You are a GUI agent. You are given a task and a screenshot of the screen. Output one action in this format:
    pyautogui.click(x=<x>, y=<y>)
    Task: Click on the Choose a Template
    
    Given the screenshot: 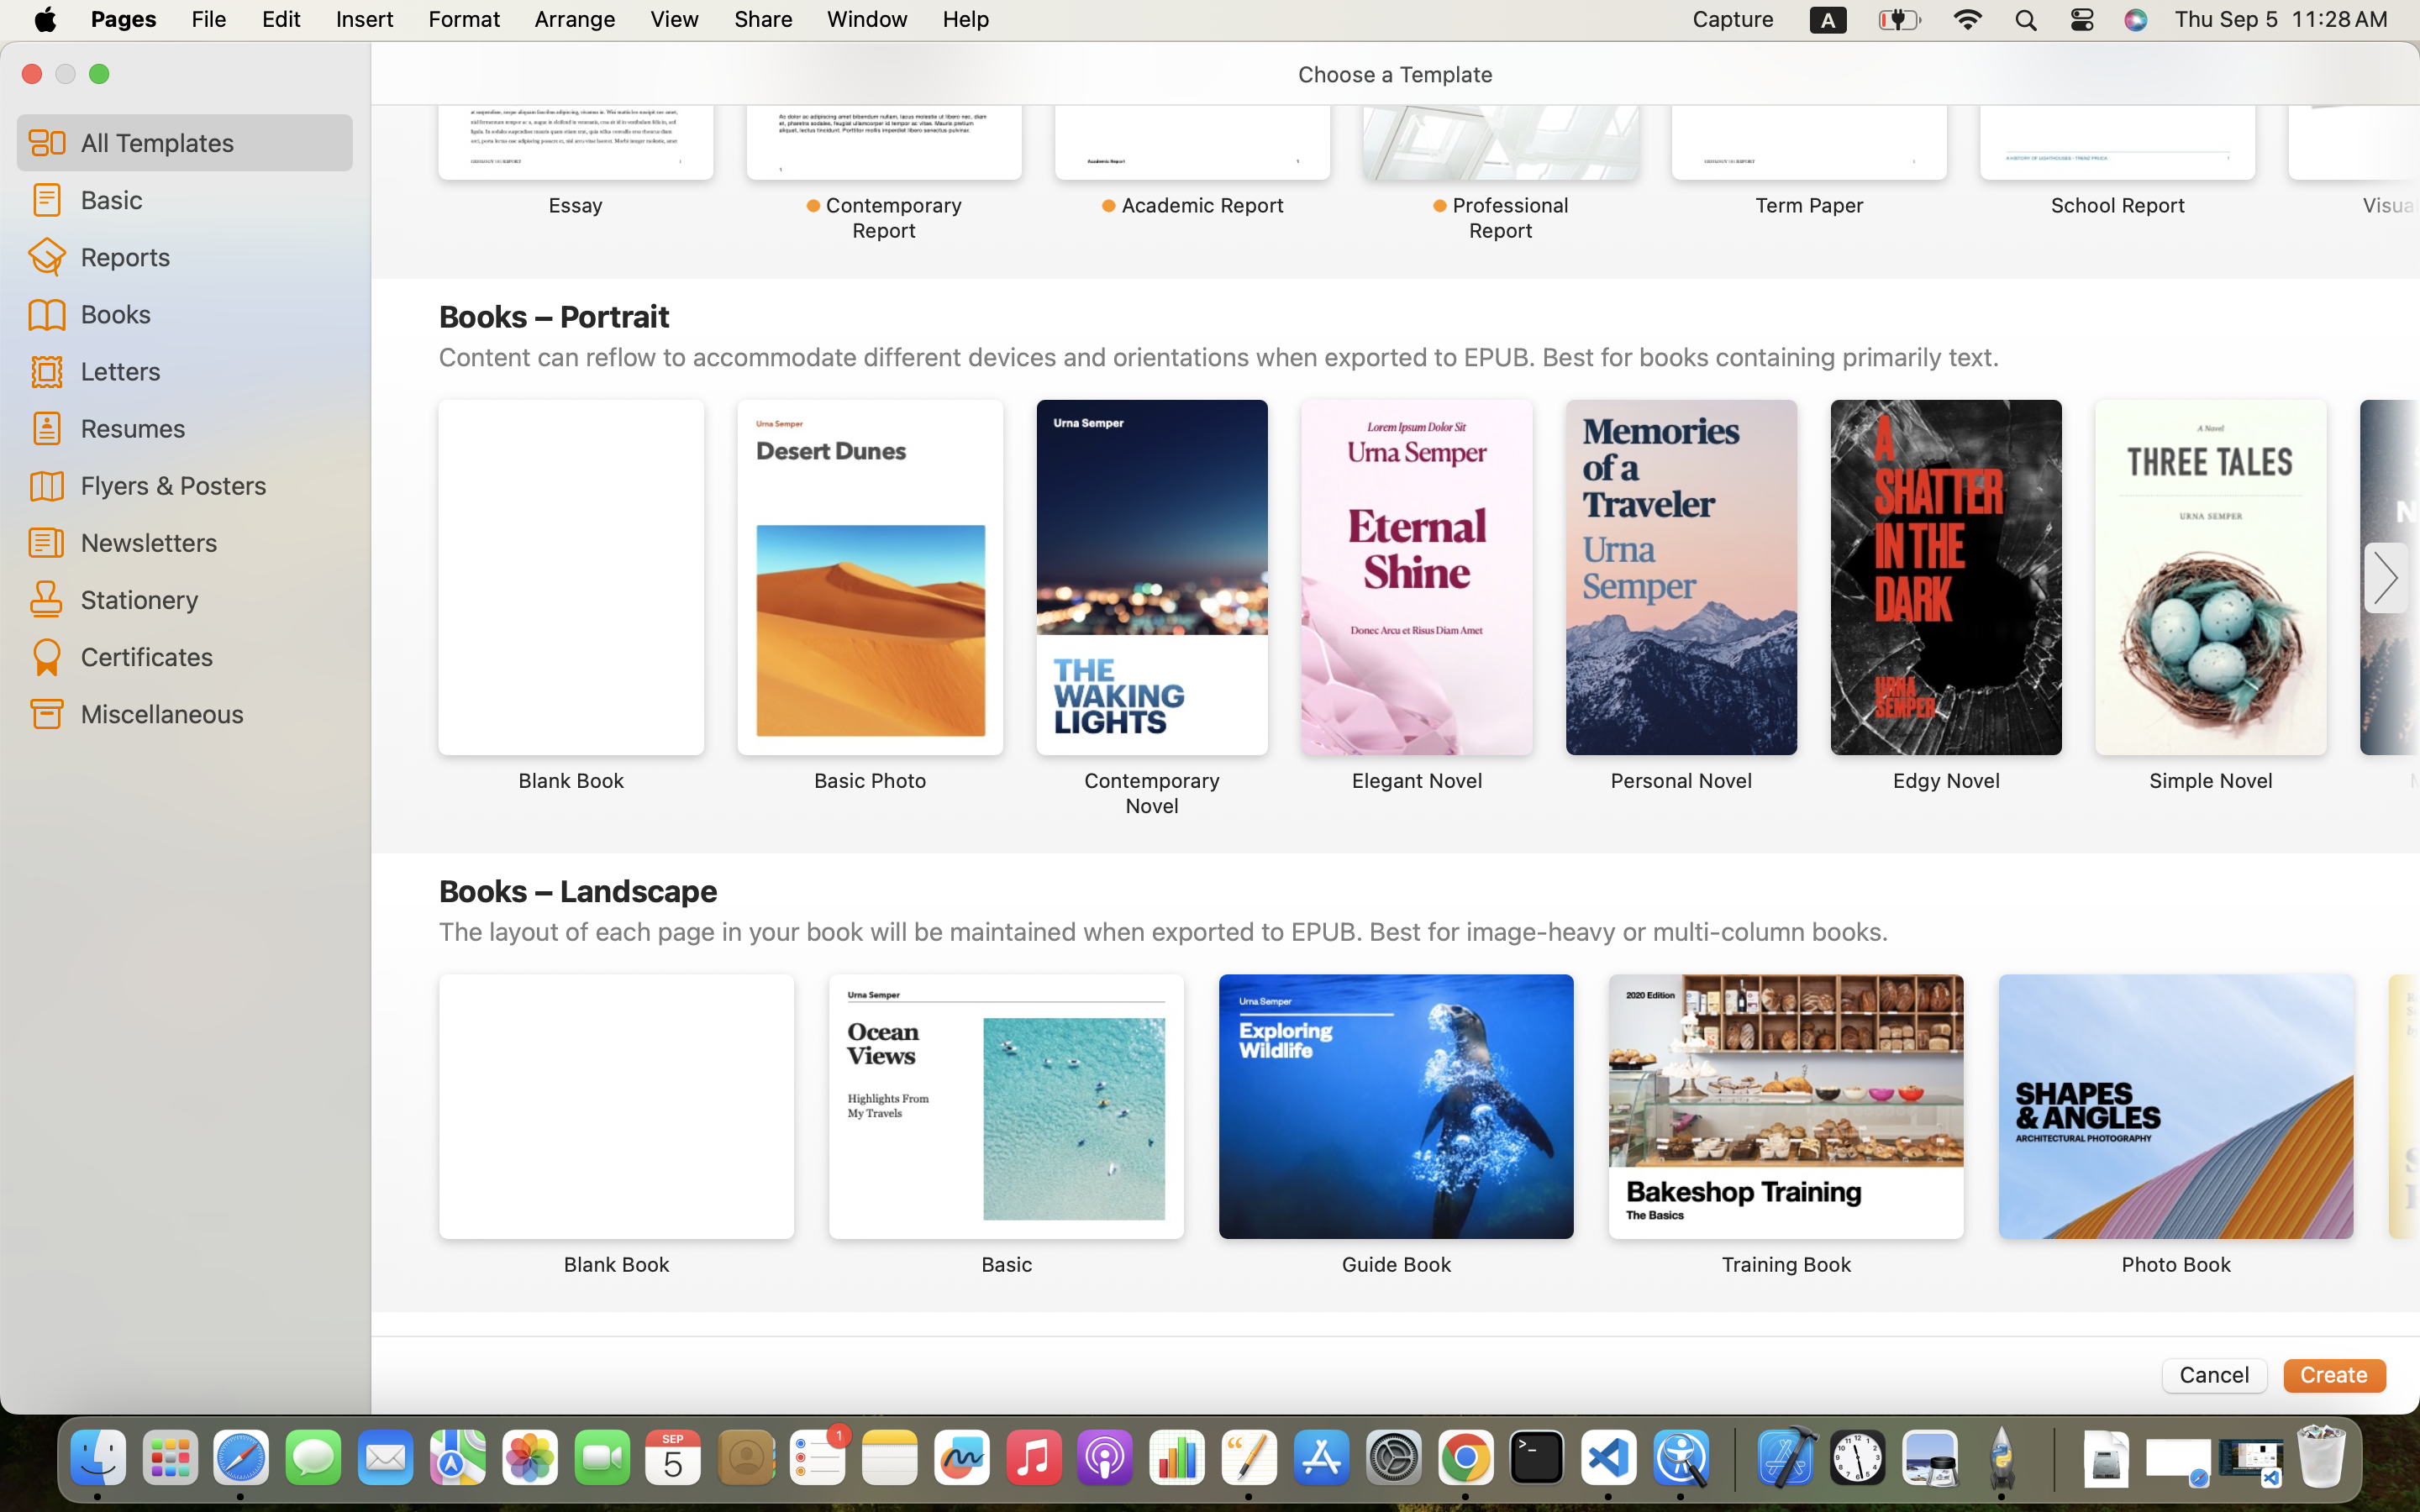 What is the action you would take?
    pyautogui.click(x=1395, y=74)
    